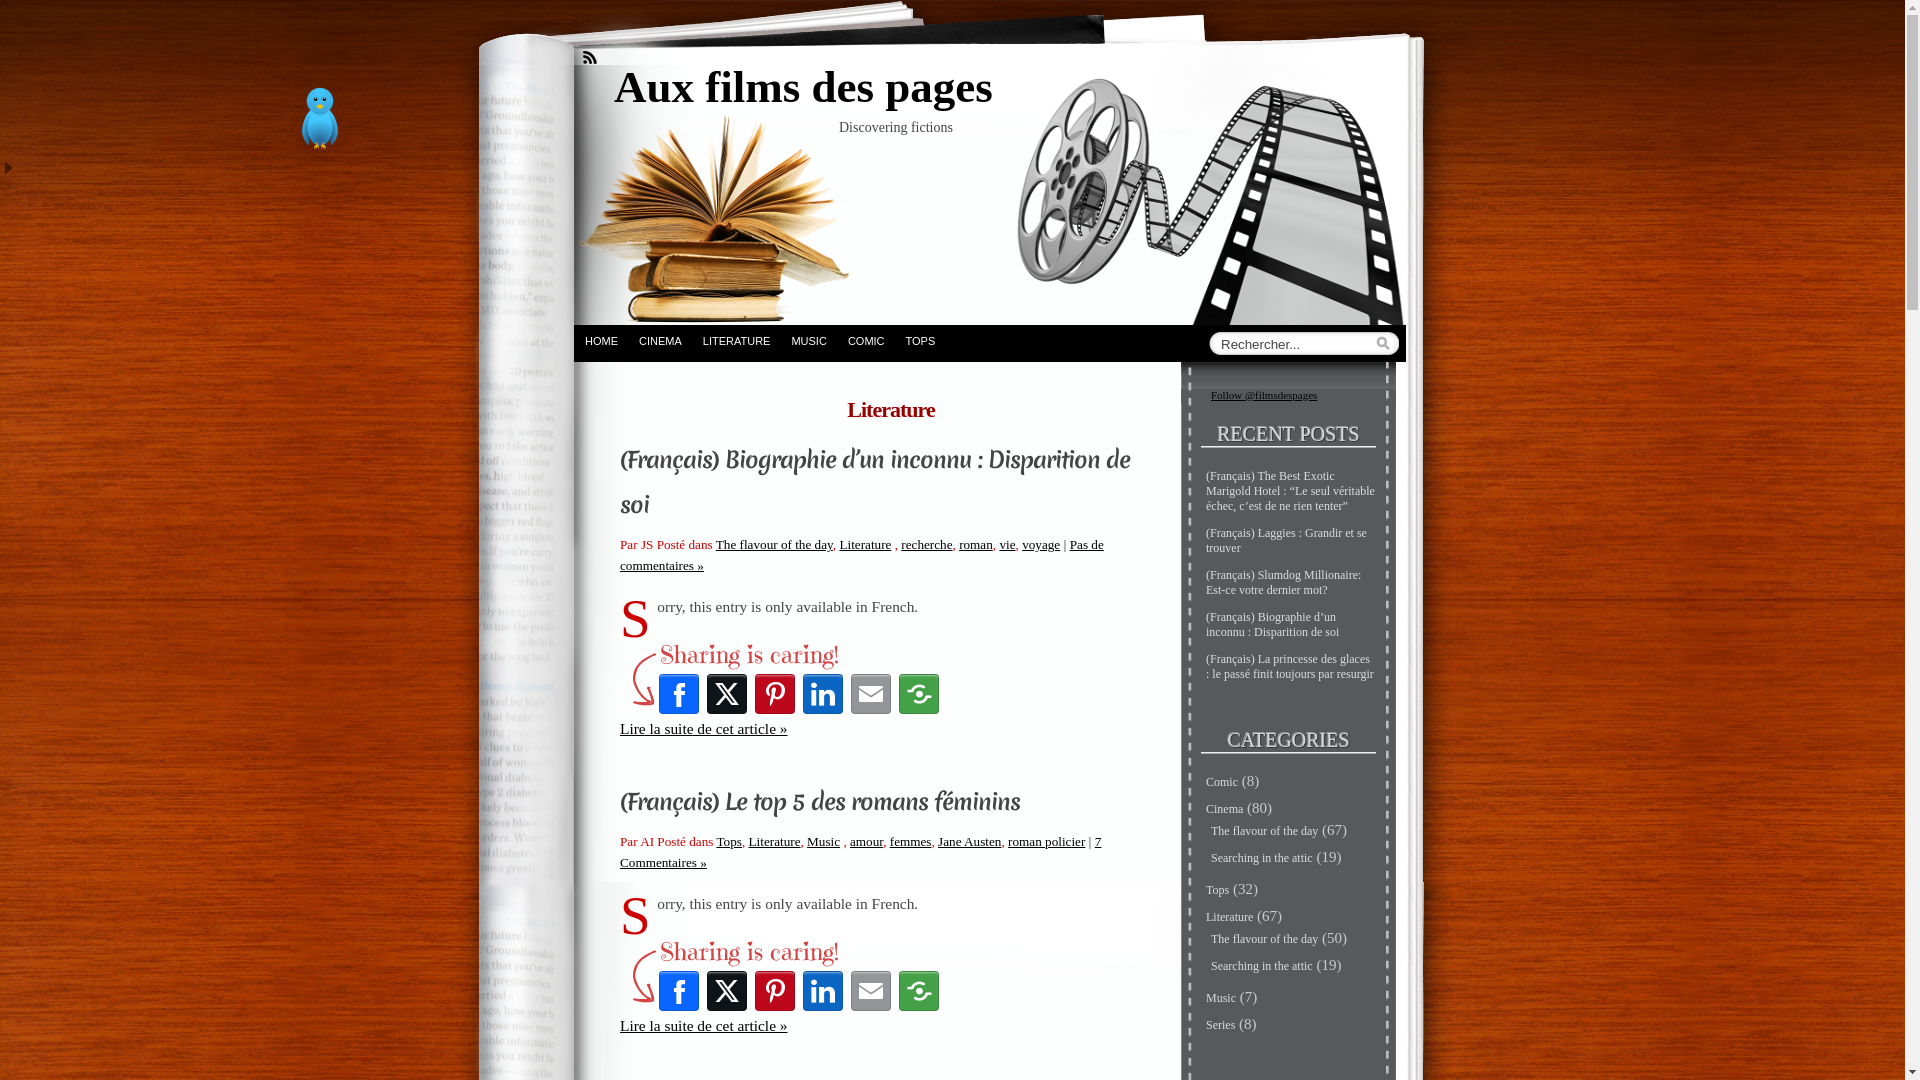 The width and height of the screenshot is (1920, 1080). Describe the element at coordinates (823, 694) in the screenshot. I see `LinkedIn` at that location.